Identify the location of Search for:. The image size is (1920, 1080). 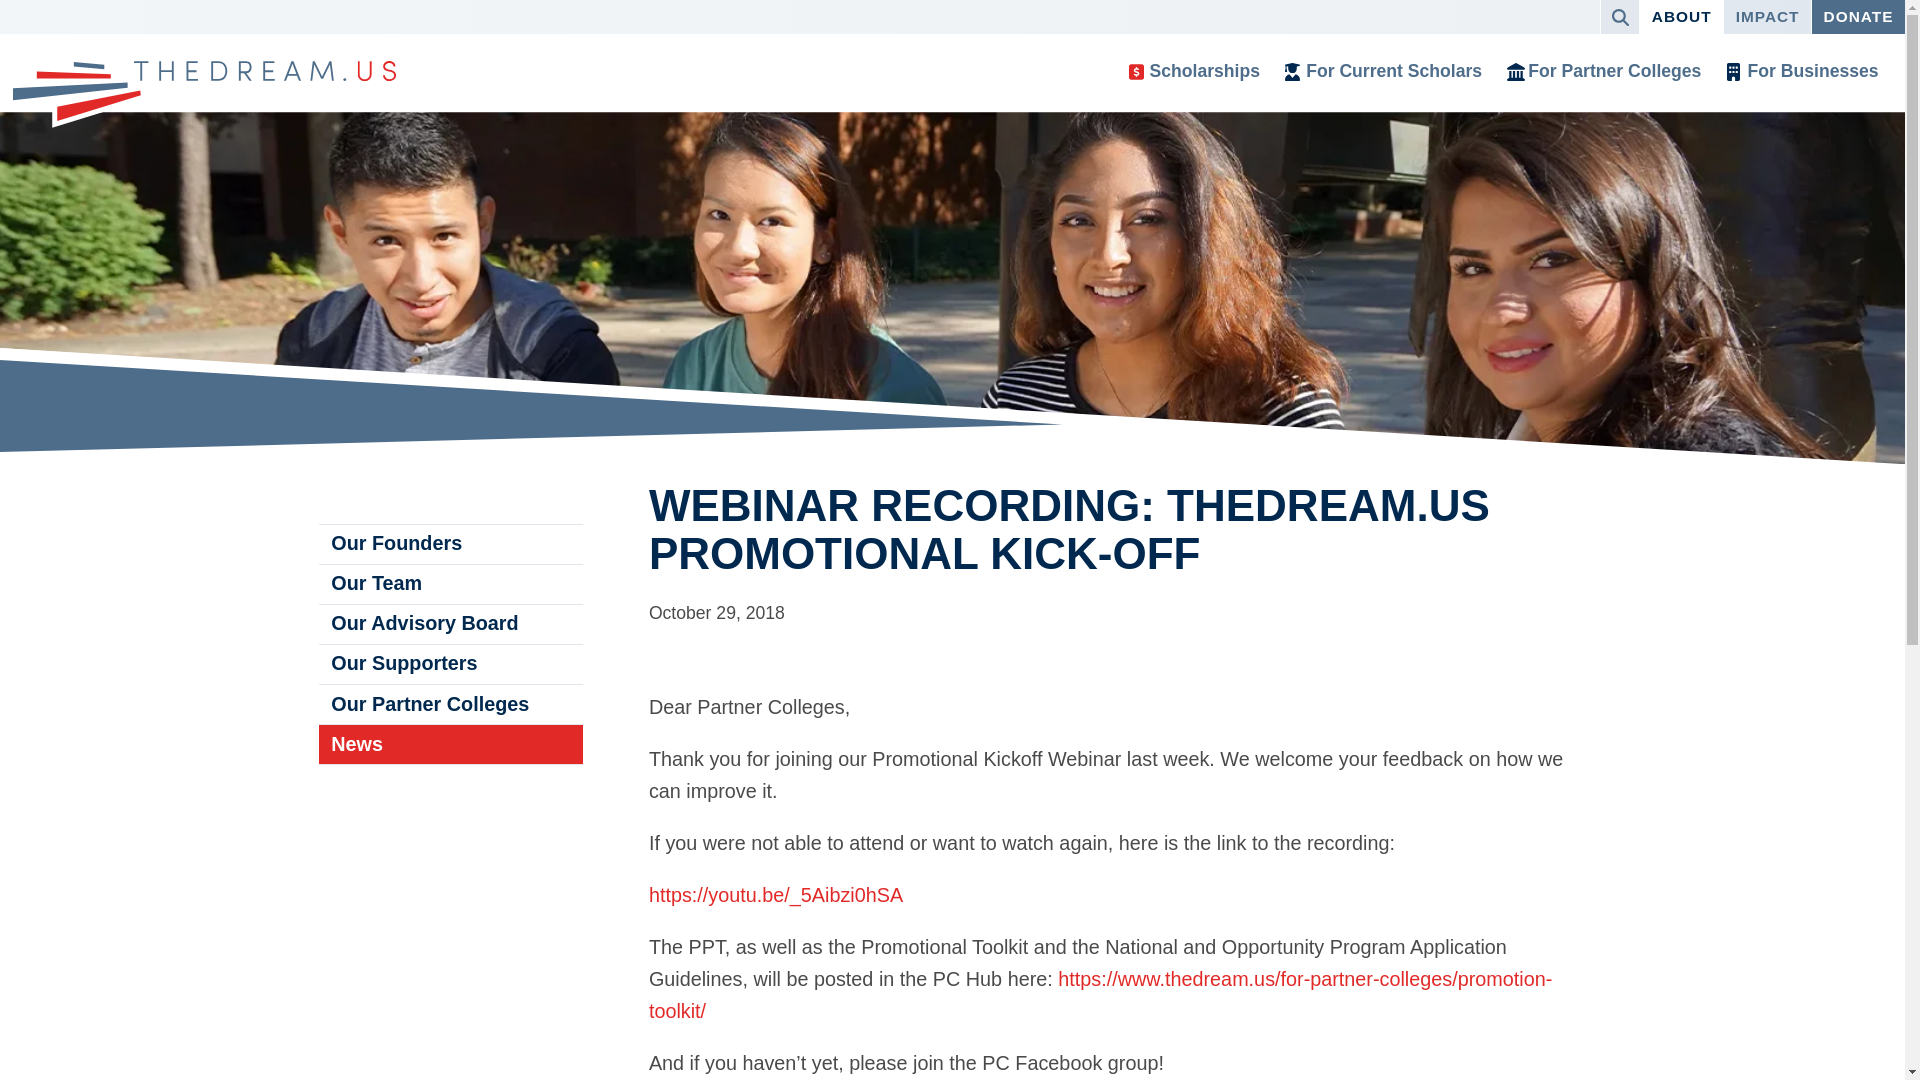
(1614, 16).